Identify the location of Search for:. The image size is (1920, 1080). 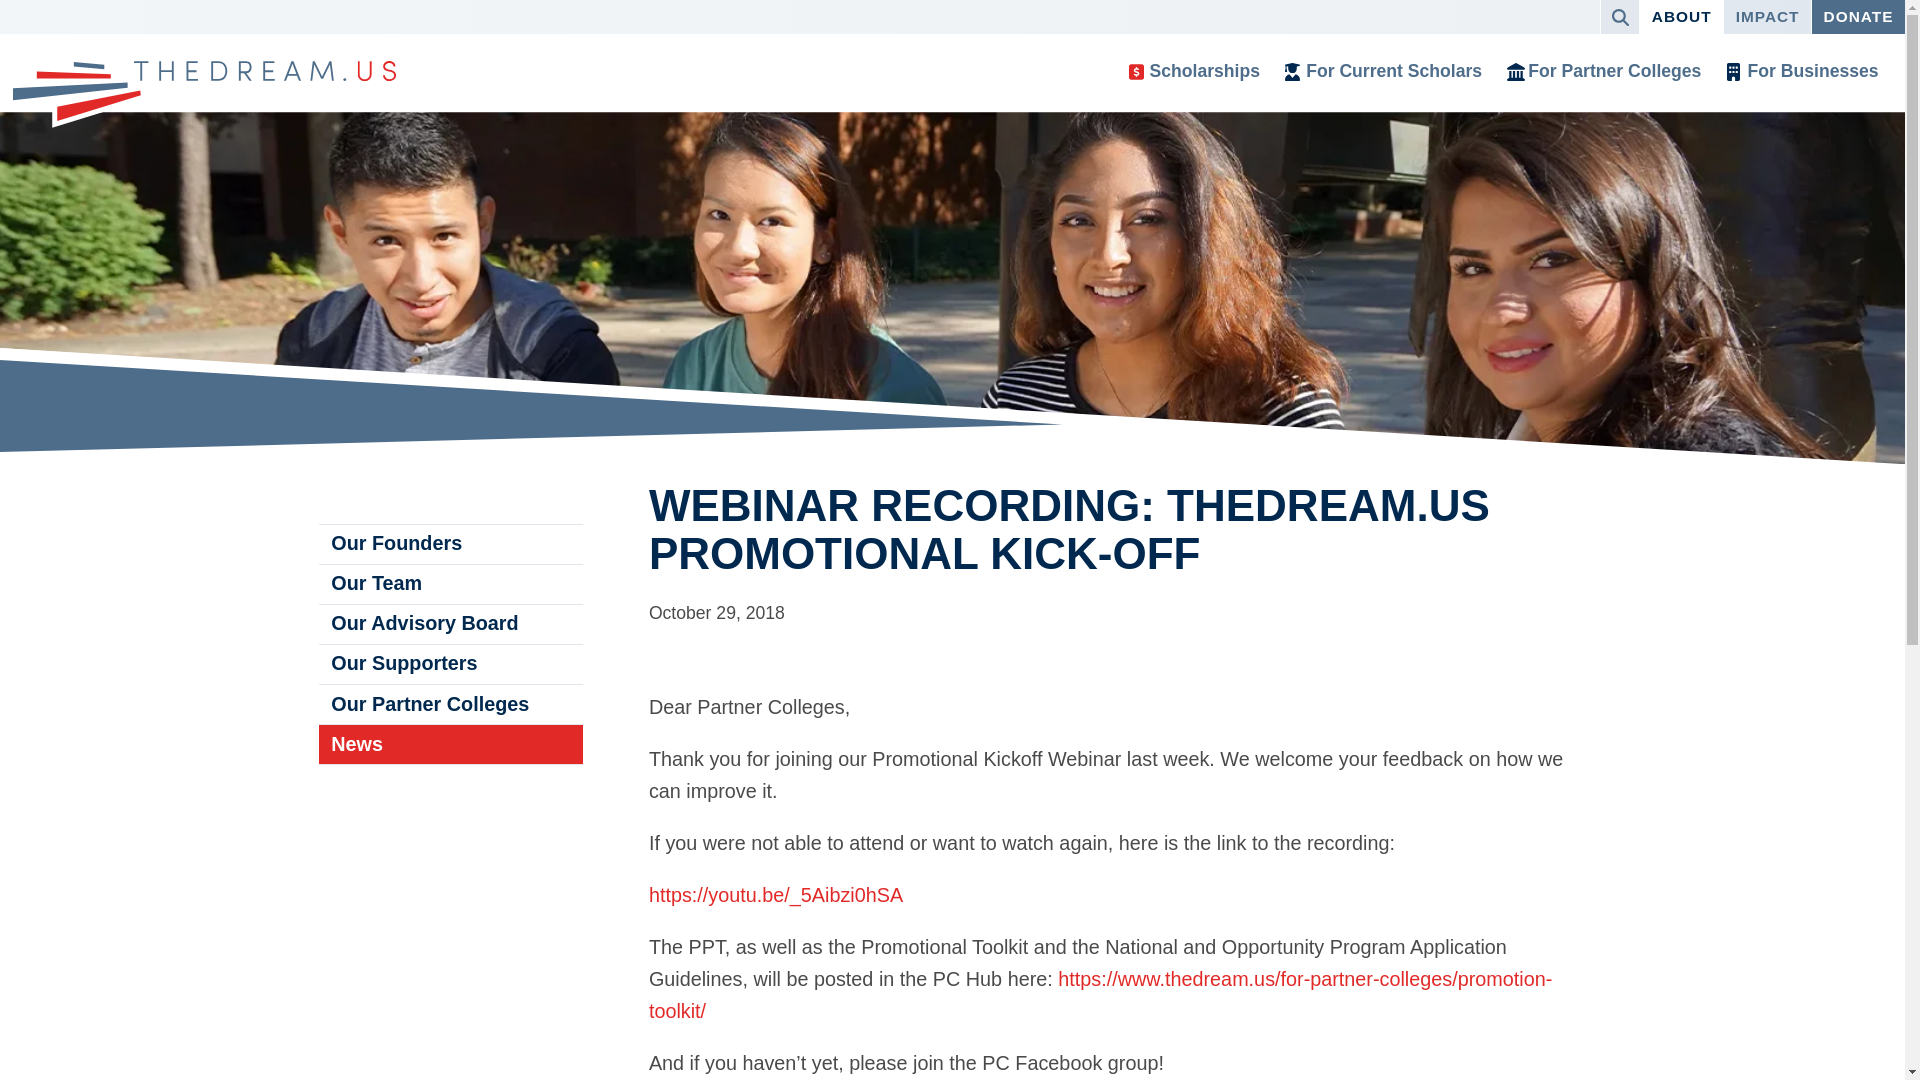
(1614, 16).